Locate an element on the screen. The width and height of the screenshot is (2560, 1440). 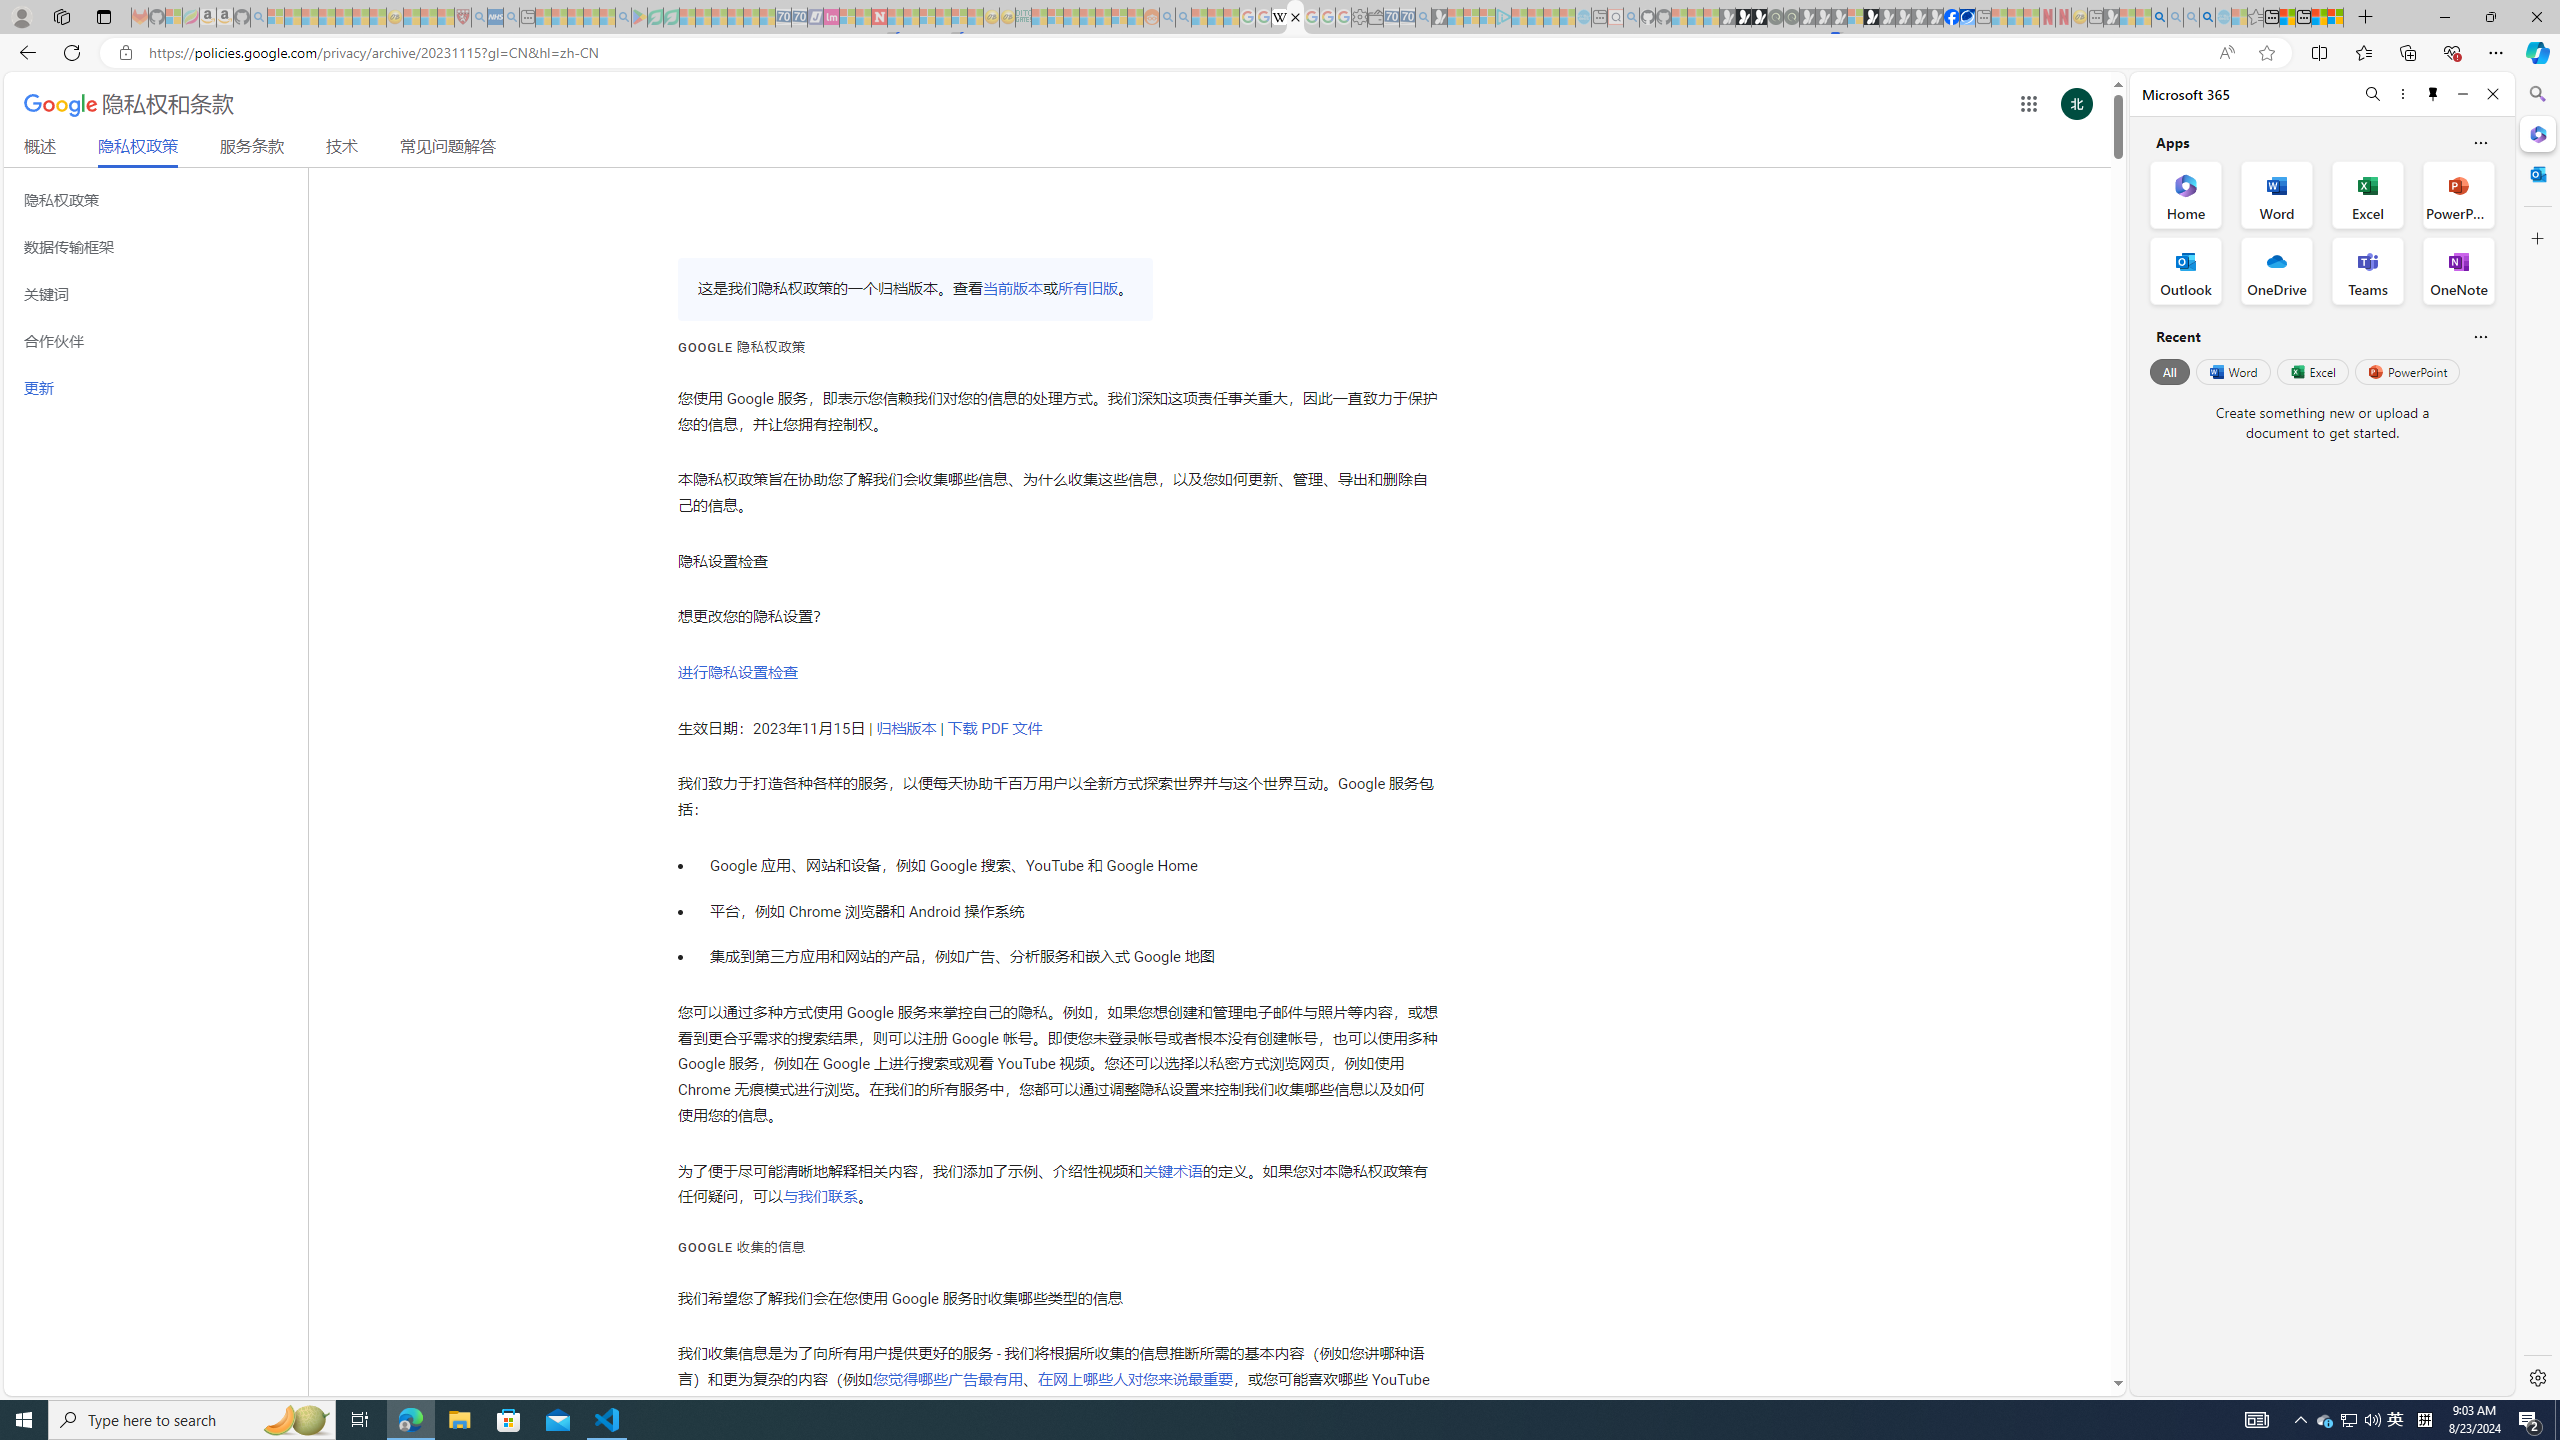
Target page - Wikipedia is located at coordinates (1278, 17).